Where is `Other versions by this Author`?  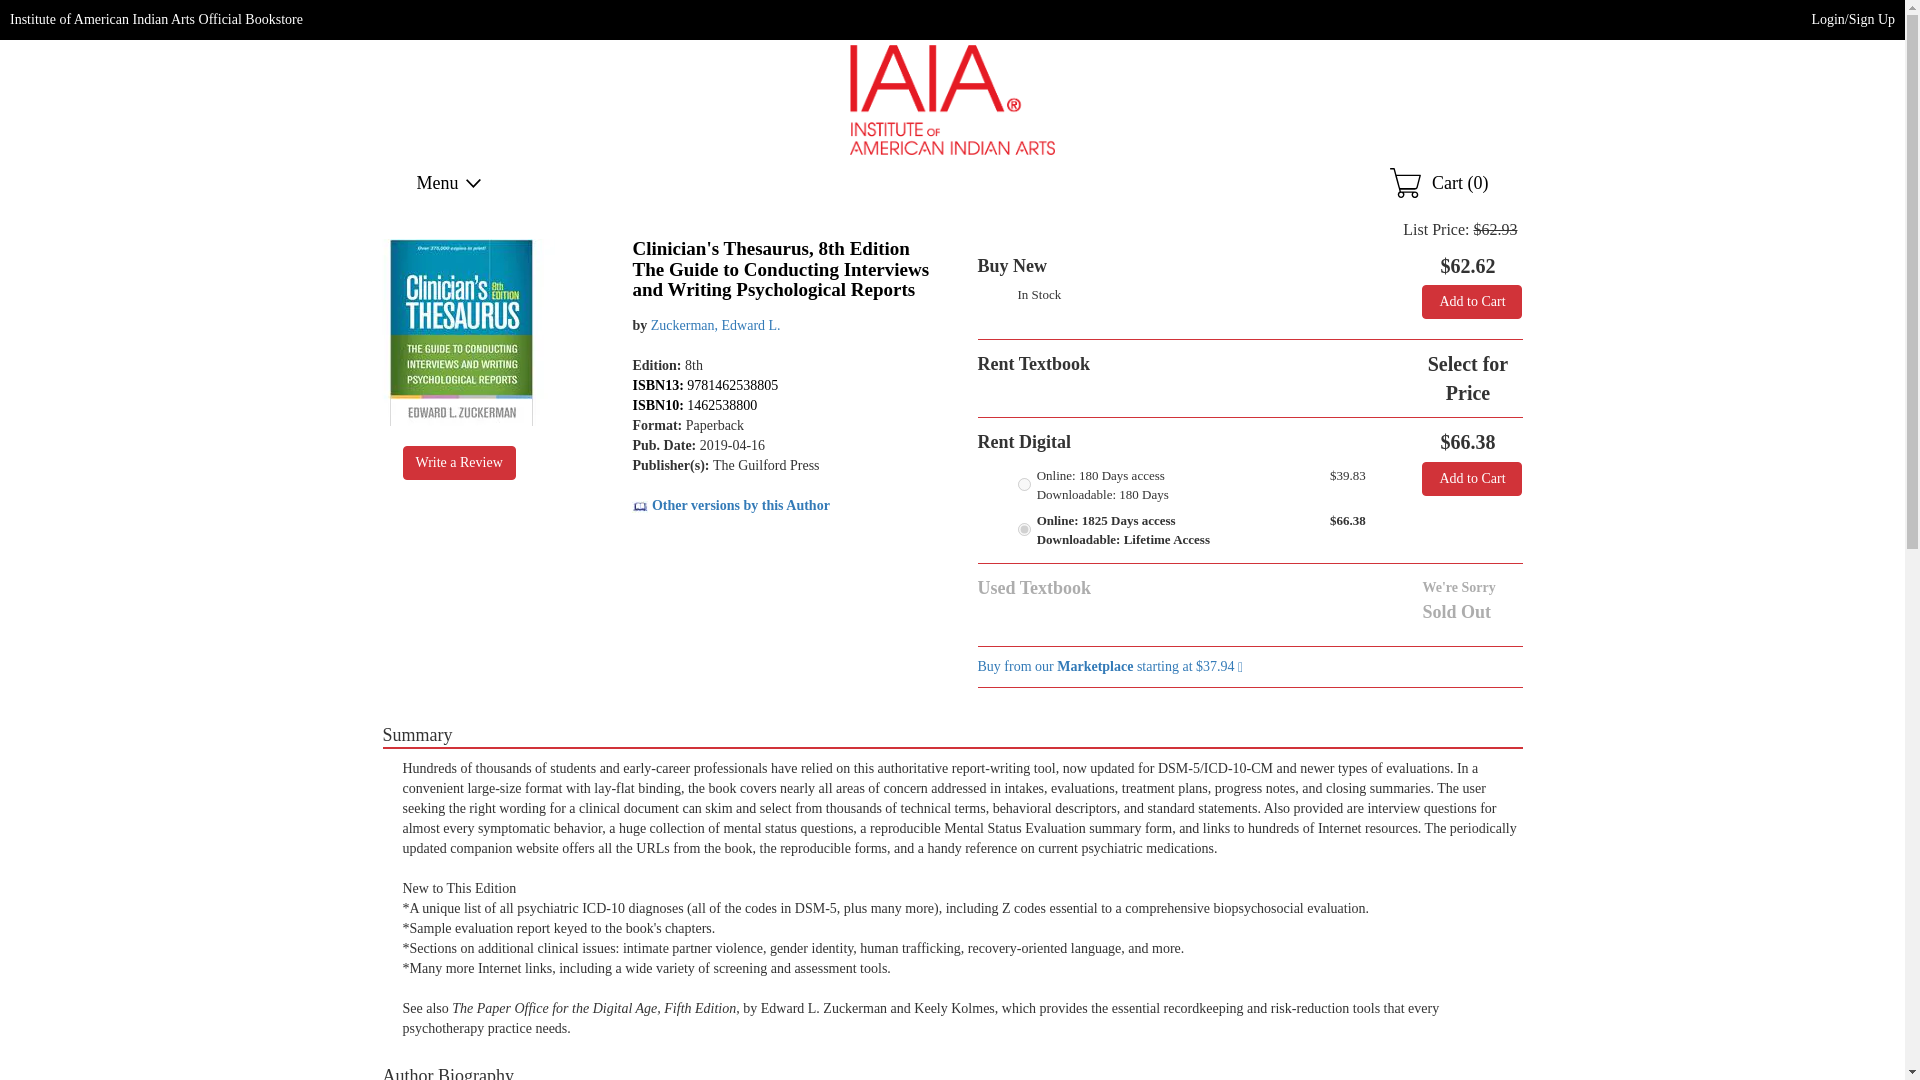
Other versions by this Author is located at coordinates (730, 505).